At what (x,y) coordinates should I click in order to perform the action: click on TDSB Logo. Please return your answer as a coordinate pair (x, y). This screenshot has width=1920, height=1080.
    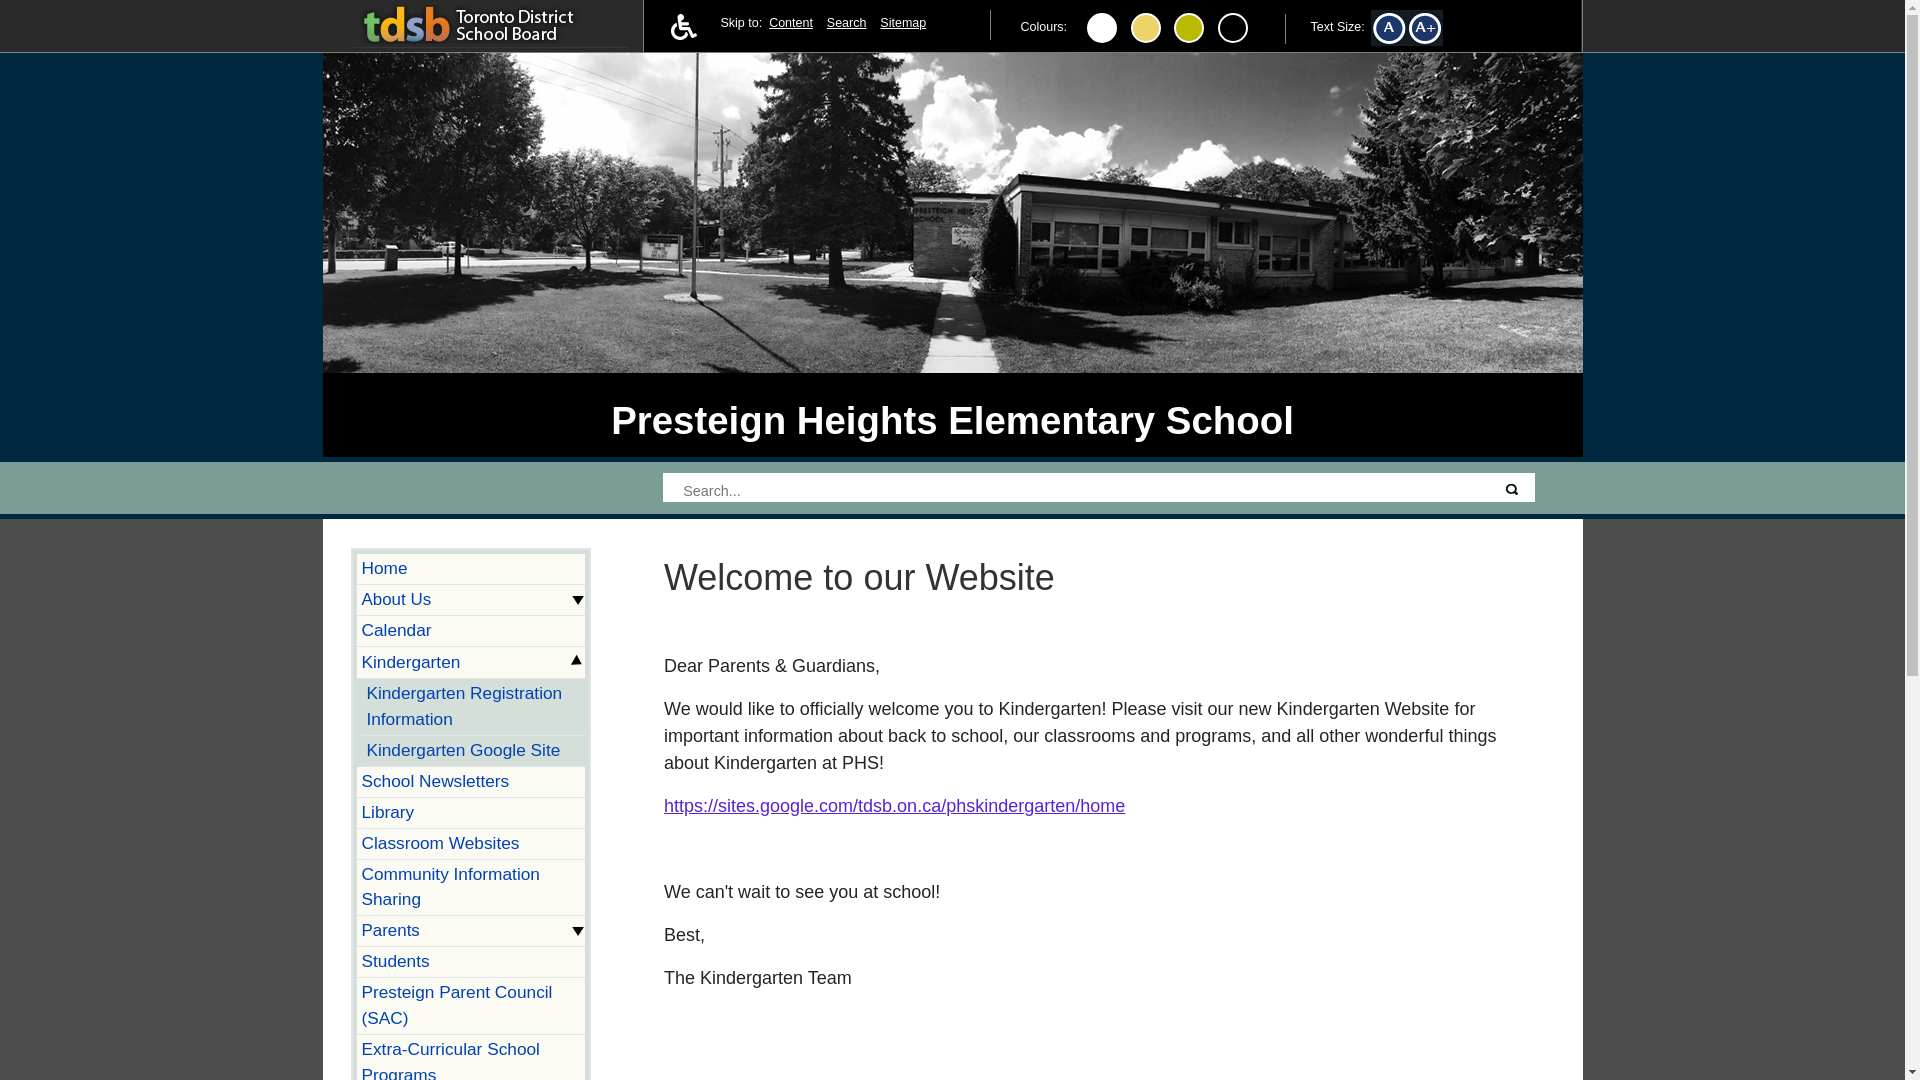
    Looking at the image, I should click on (489, 22).